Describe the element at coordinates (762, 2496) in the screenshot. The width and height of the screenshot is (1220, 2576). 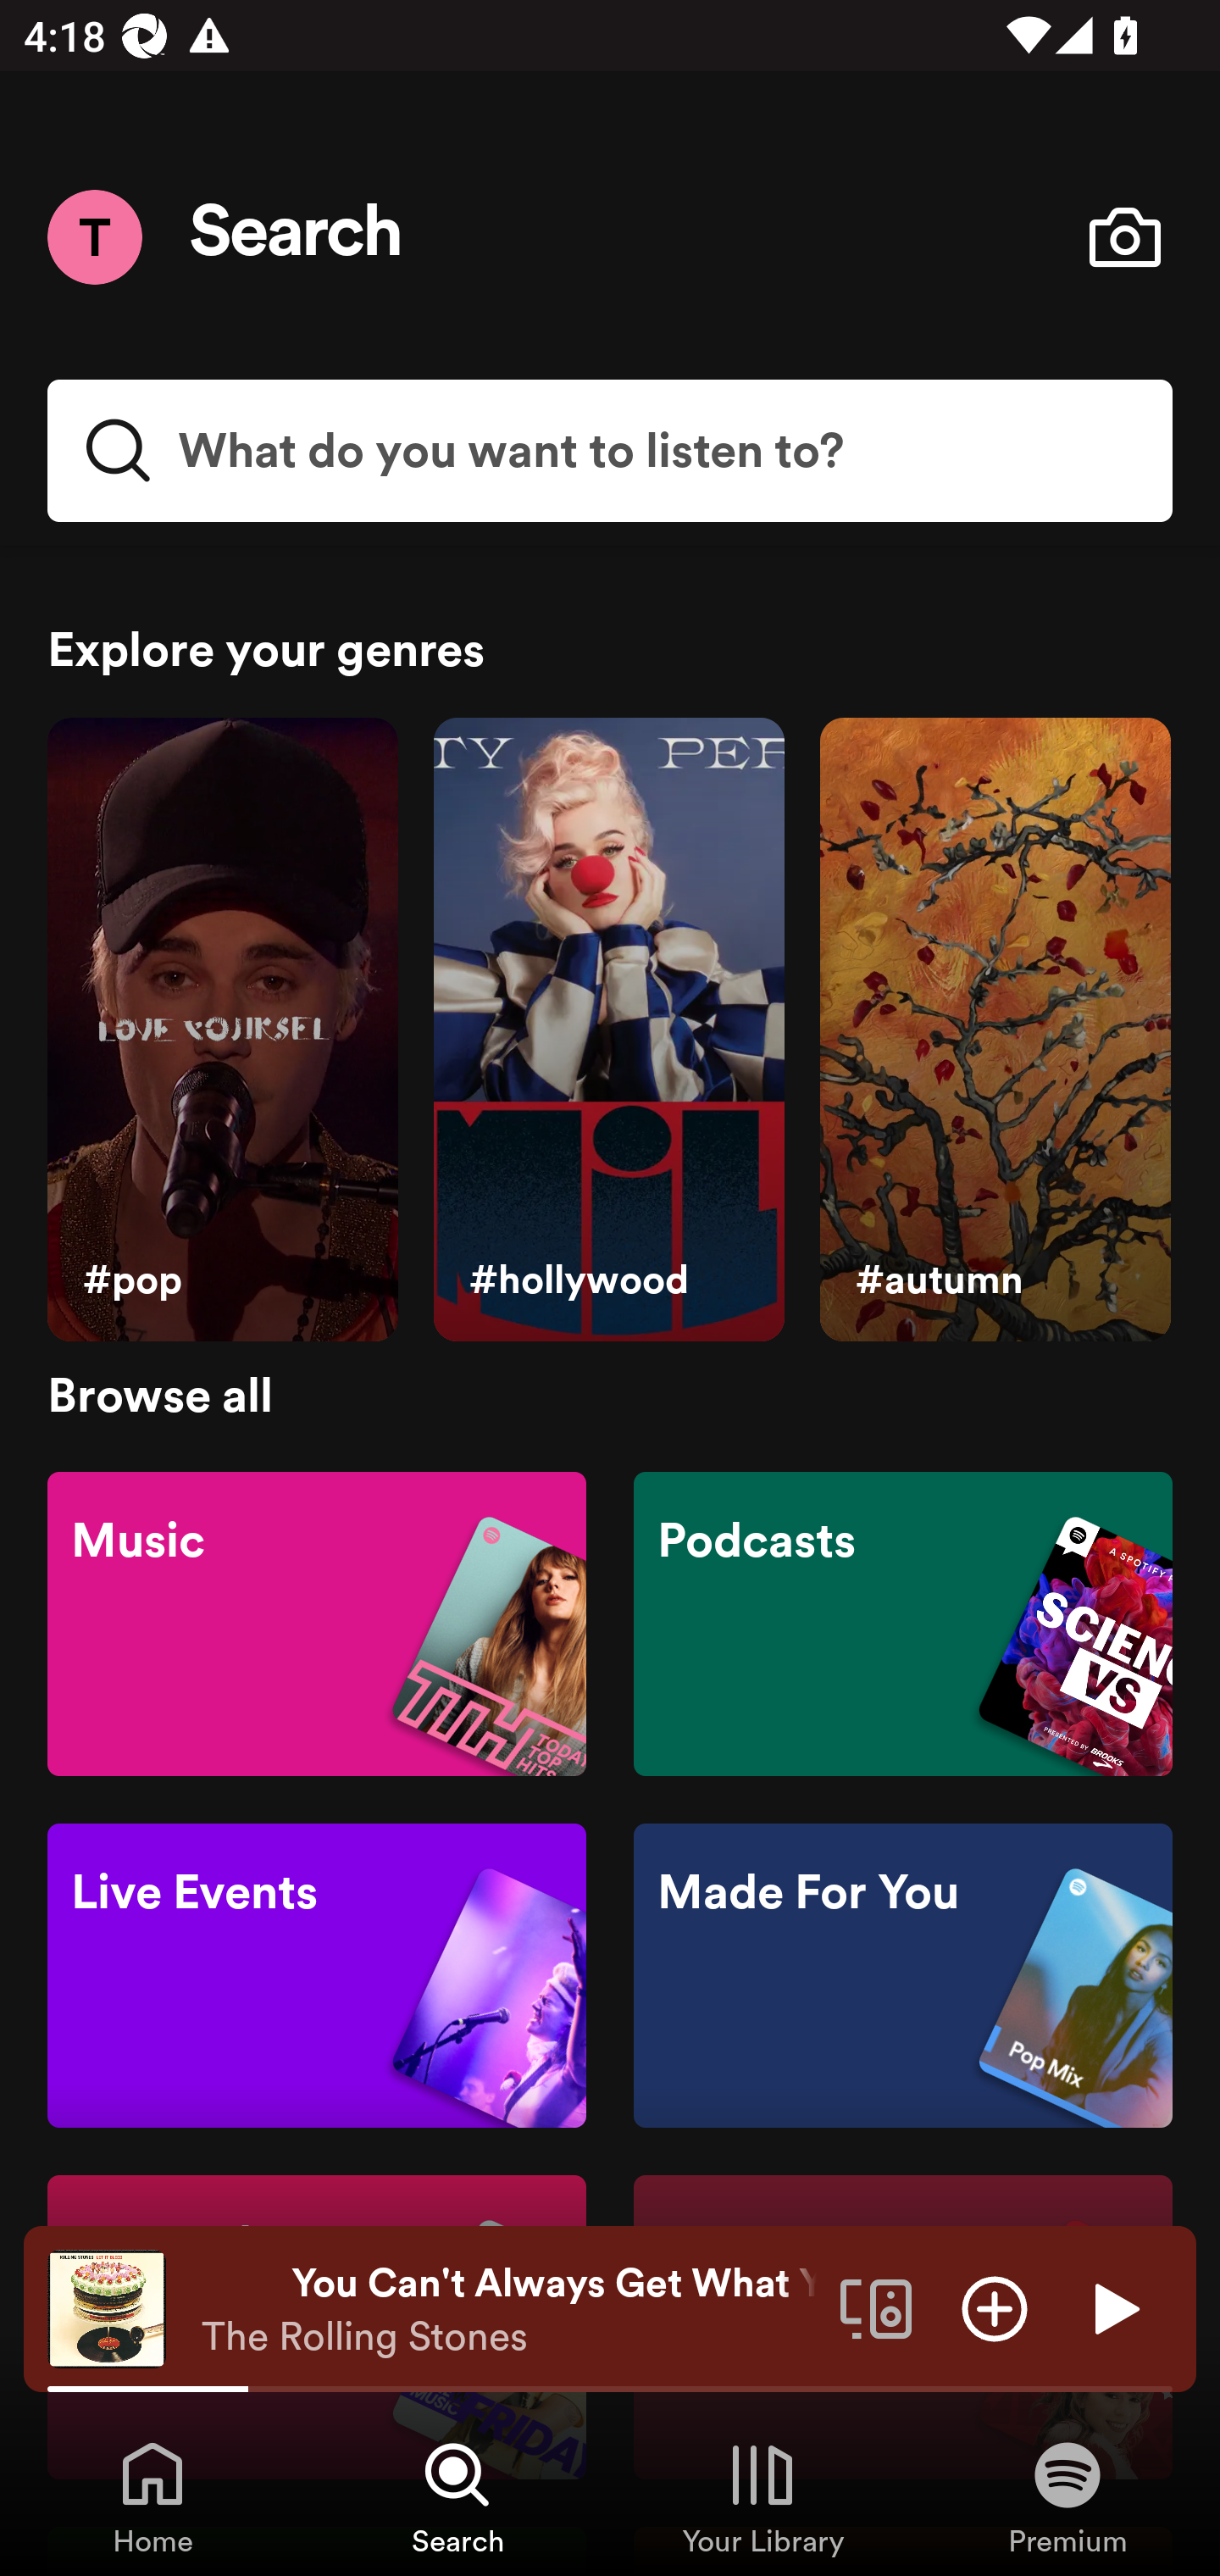
I see `Your Library, Tab 3 of 4 Your Library Your Library` at that location.